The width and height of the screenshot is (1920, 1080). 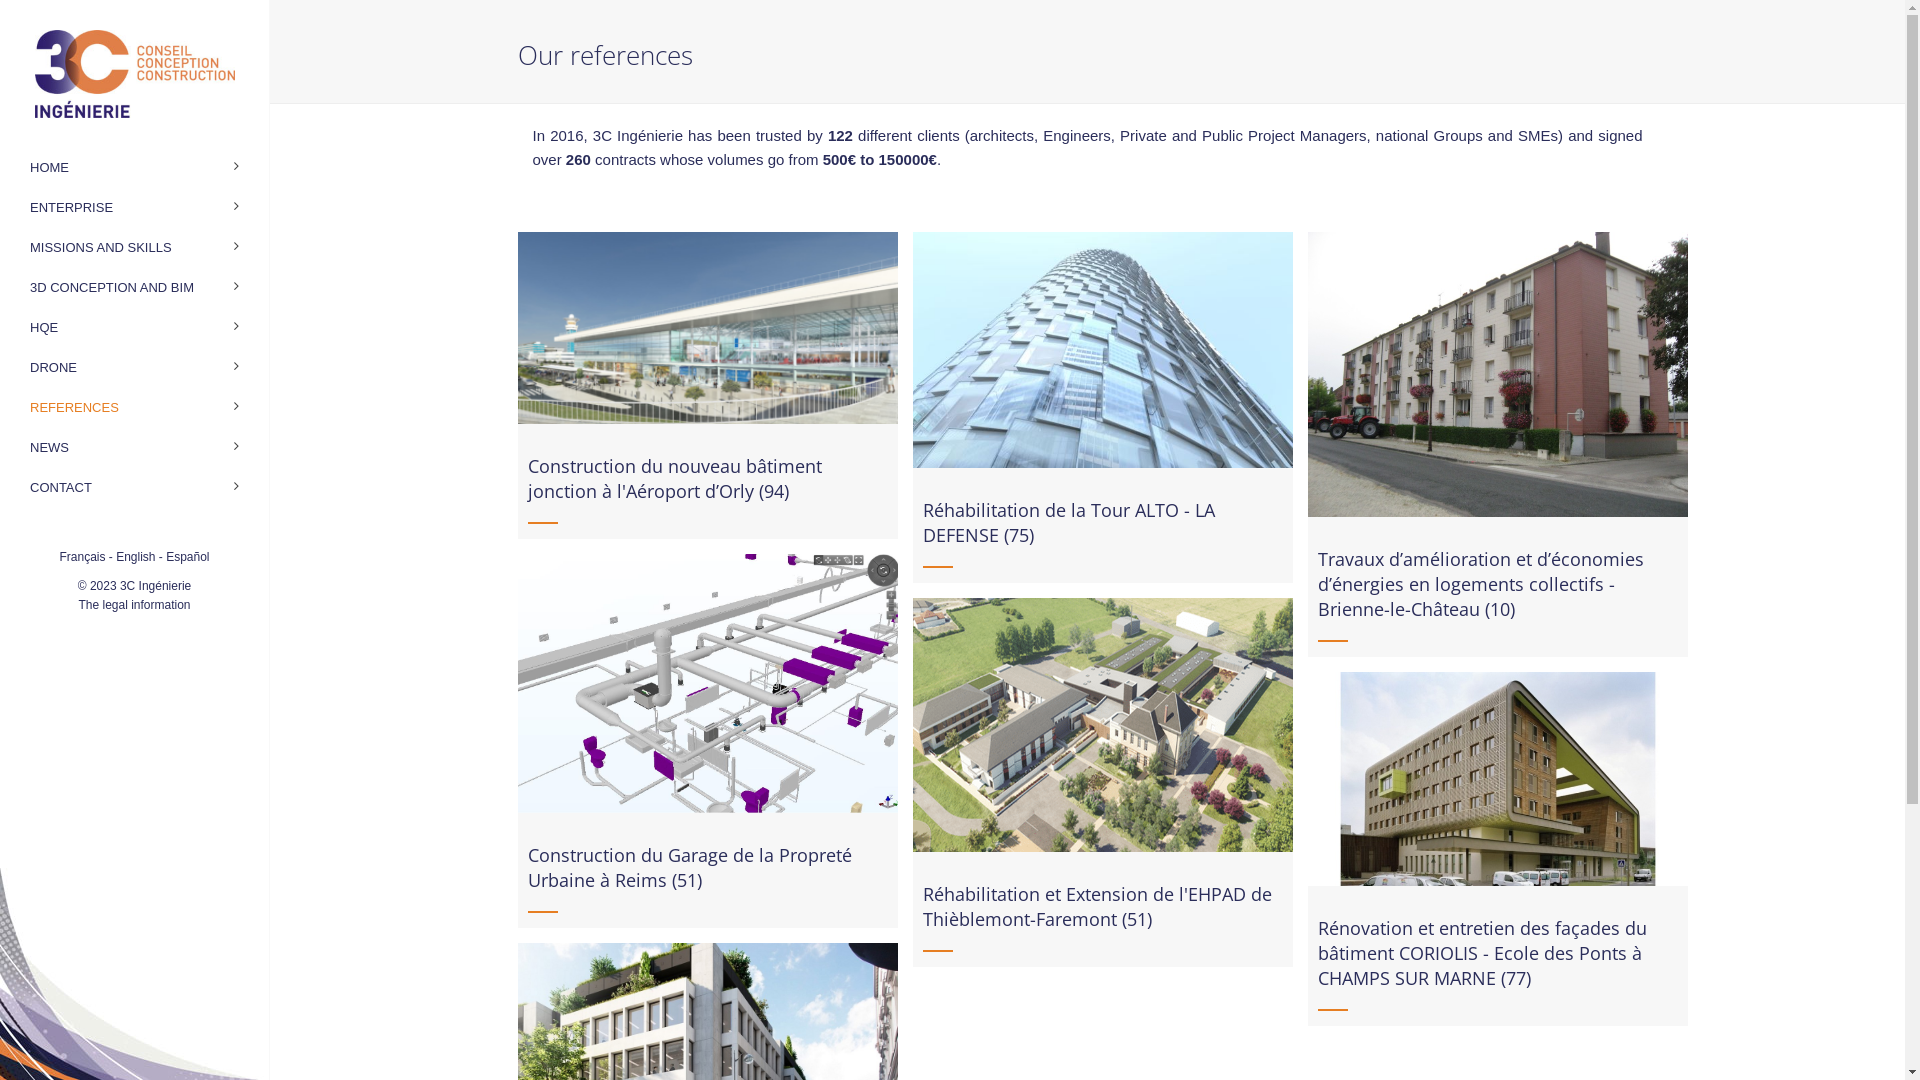 I want to click on DRONE, so click(x=134, y=368).